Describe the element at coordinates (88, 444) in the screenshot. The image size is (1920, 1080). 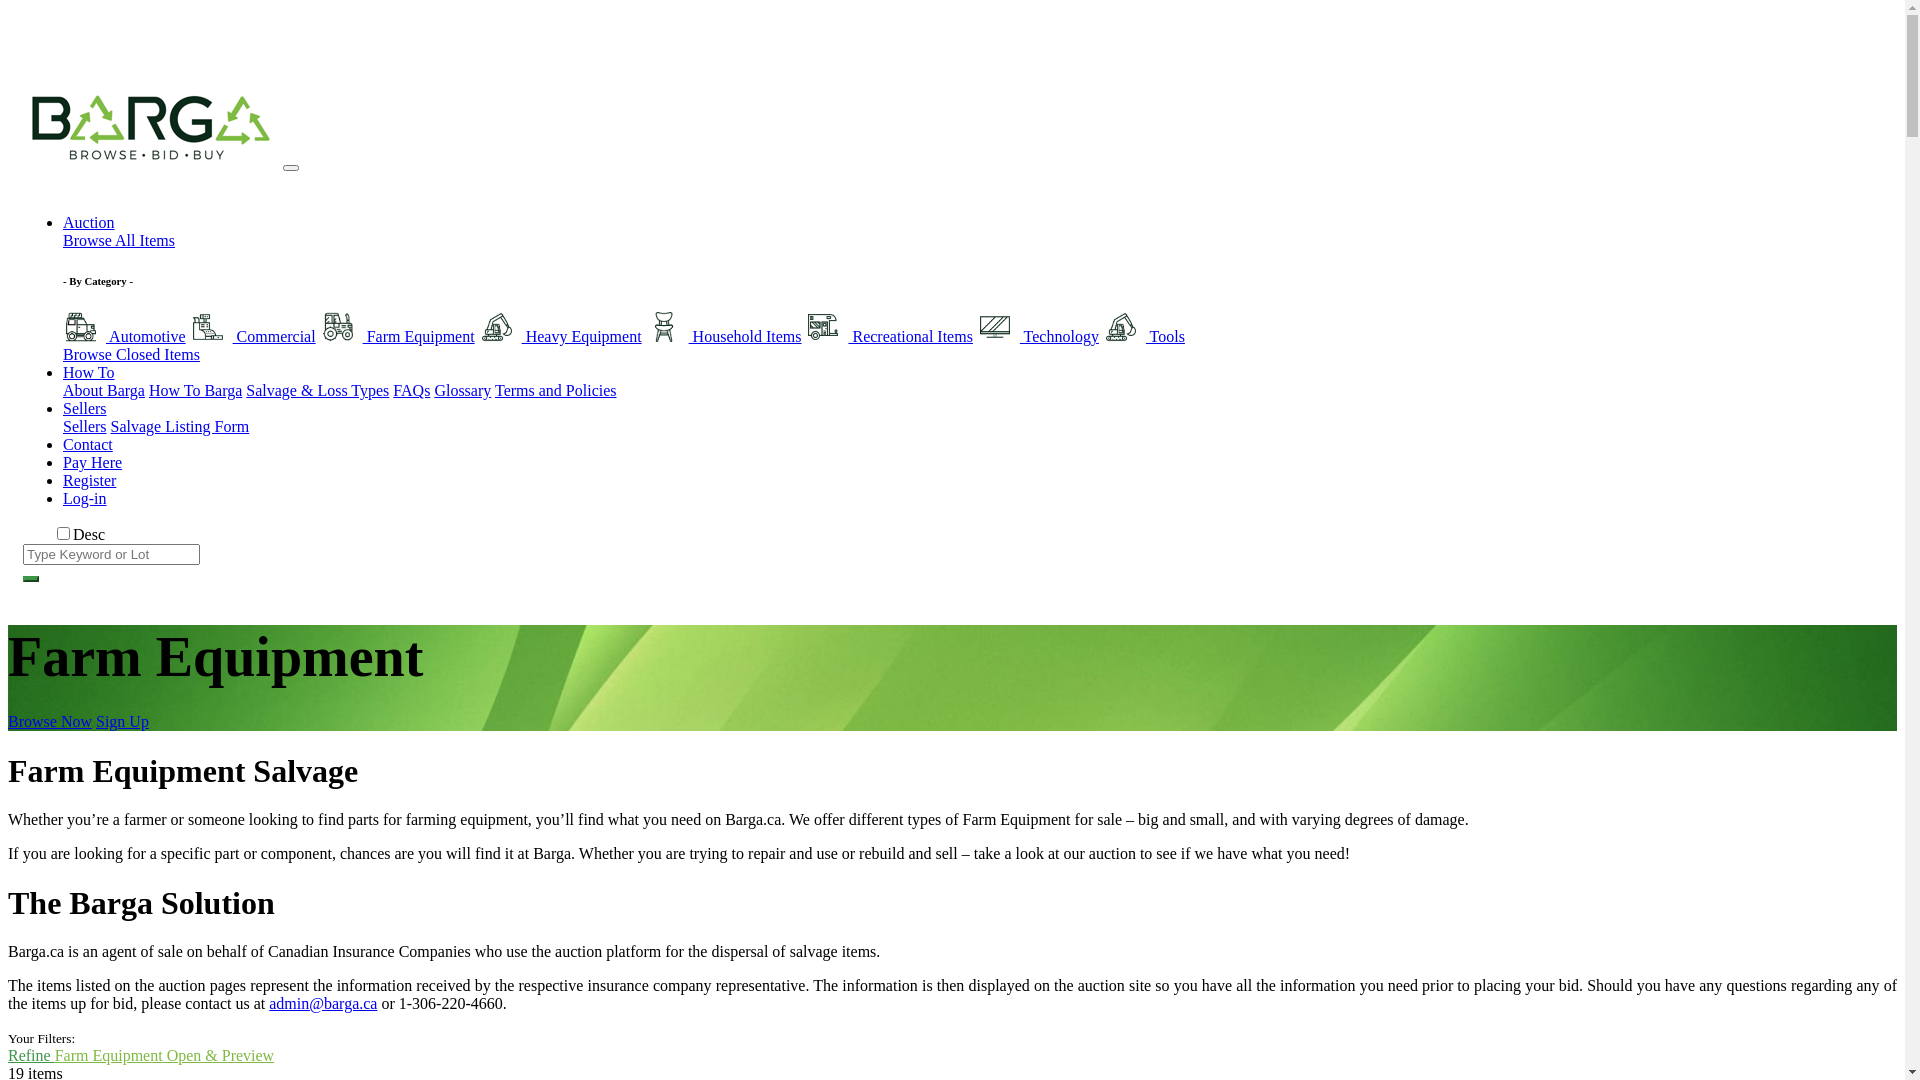
I see `Contact` at that location.